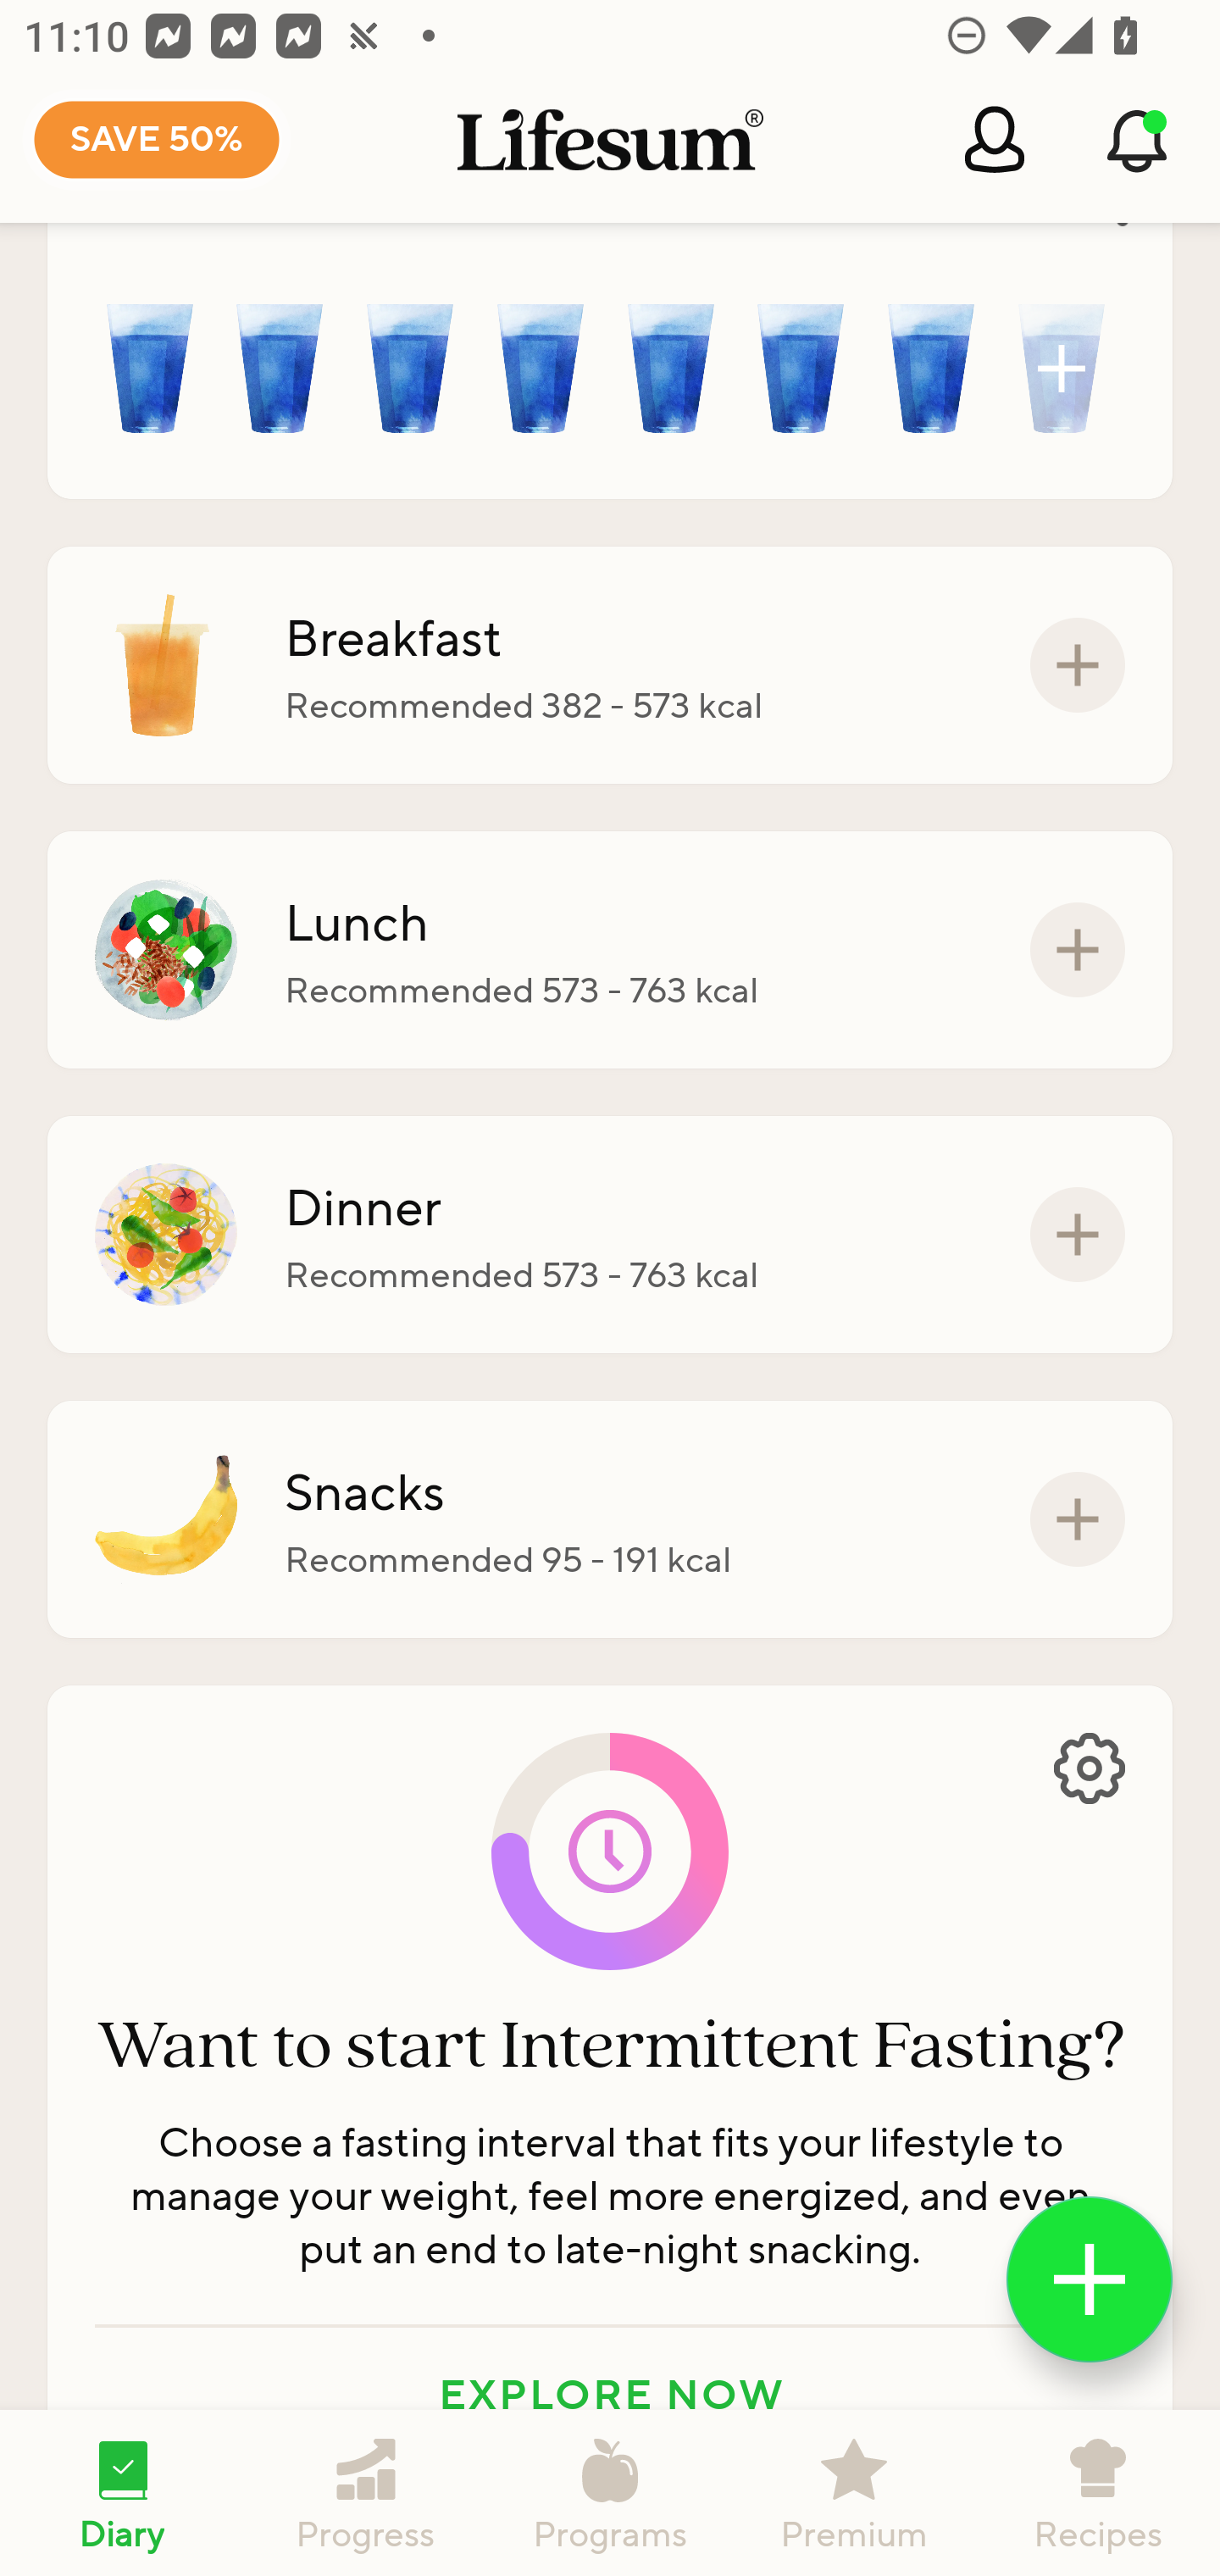 The image size is (1220, 2576). What do you see at coordinates (610, 950) in the screenshot?
I see `Lunch Recommended 573 - 763 kcal` at bounding box center [610, 950].